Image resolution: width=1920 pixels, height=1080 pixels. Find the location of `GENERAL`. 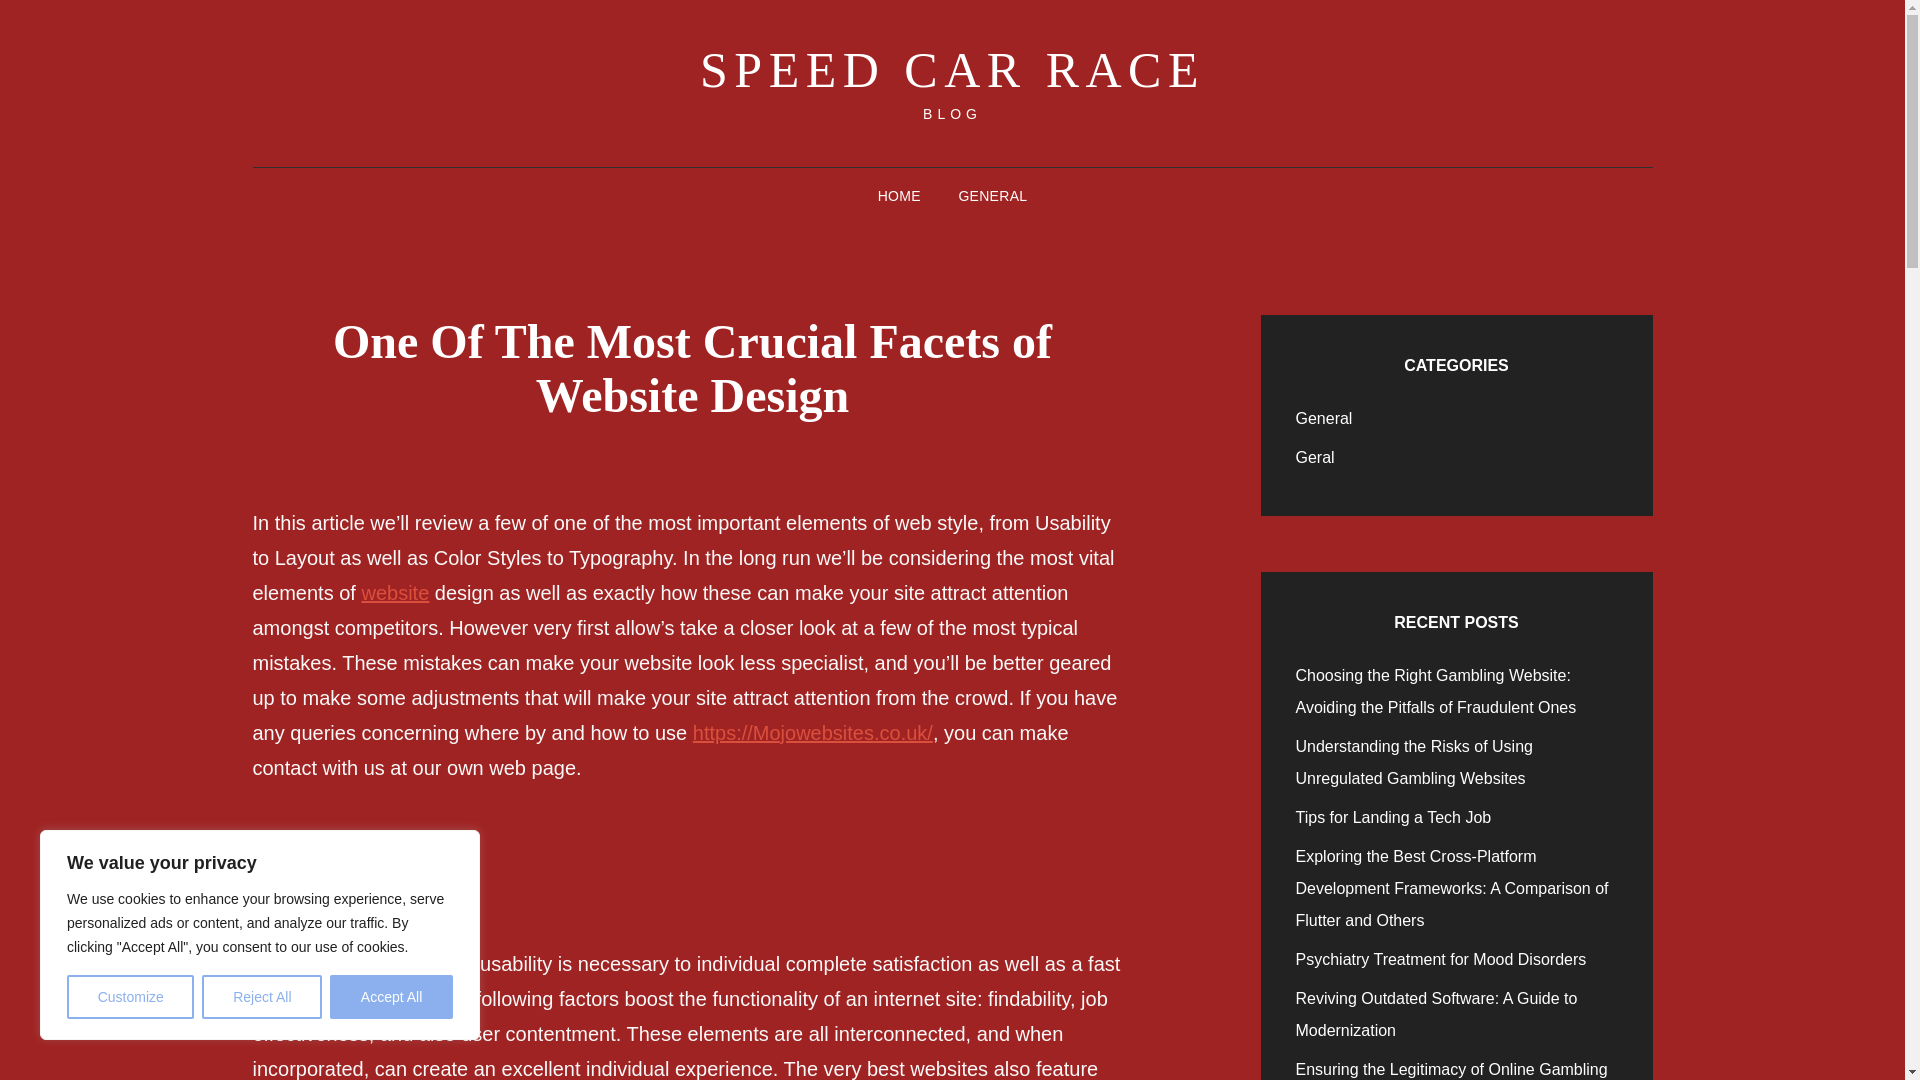

GENERAL is located at coordinates (992, 196).